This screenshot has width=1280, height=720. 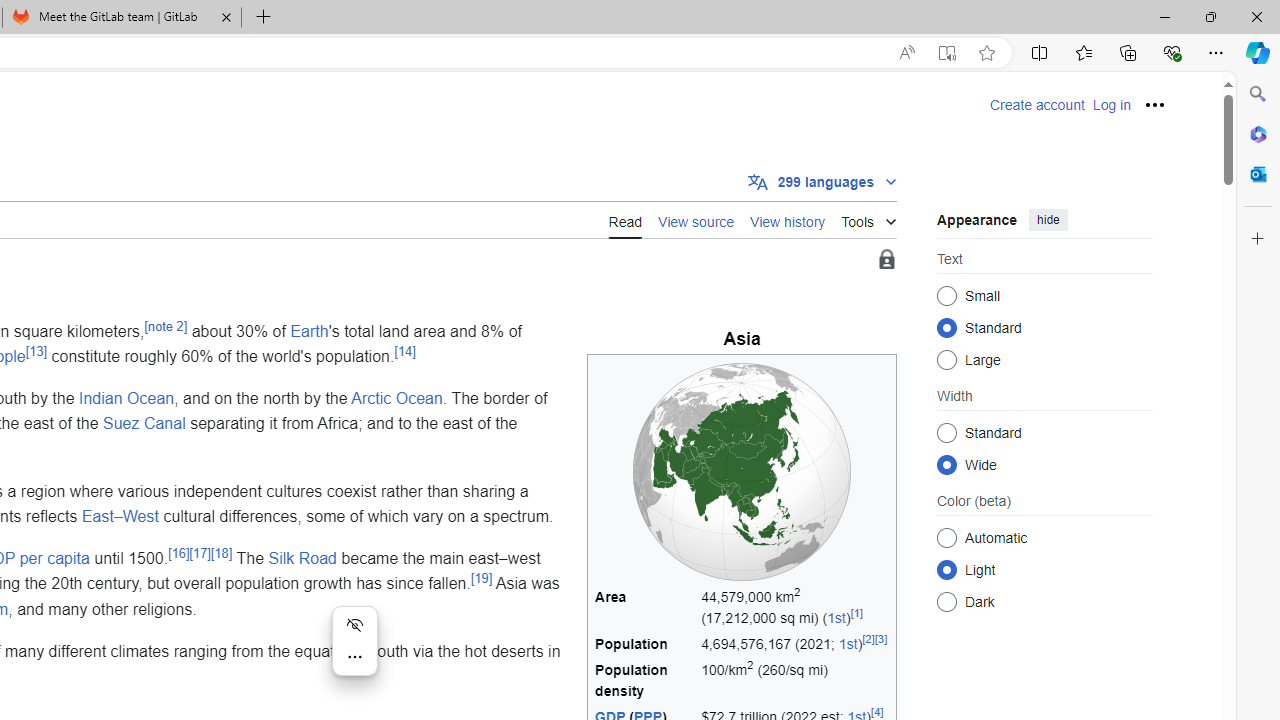 I want to click on Small, so click(x=946, y=296).